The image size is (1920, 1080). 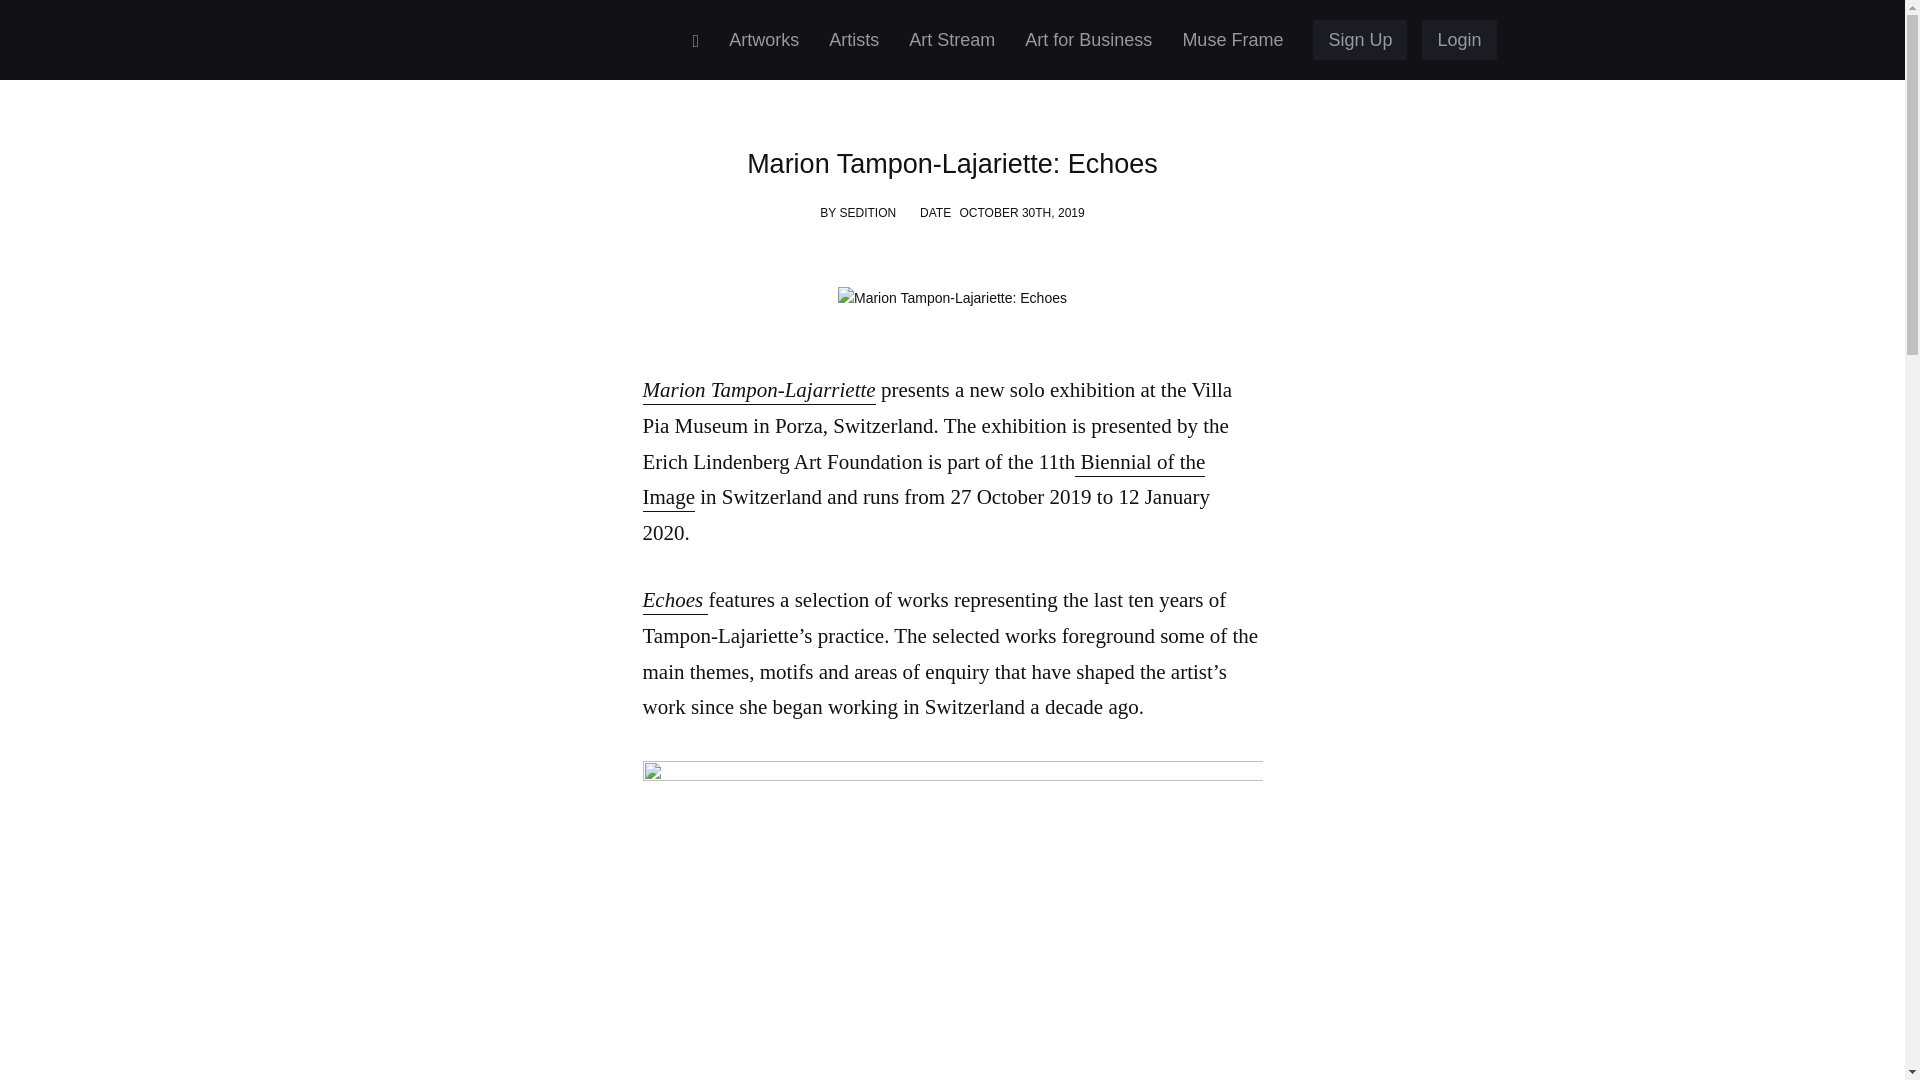 What do you see at coordinates (1360, 40) in the screenshot?
I see `Sign Up` at bounding box center [1360, 40].